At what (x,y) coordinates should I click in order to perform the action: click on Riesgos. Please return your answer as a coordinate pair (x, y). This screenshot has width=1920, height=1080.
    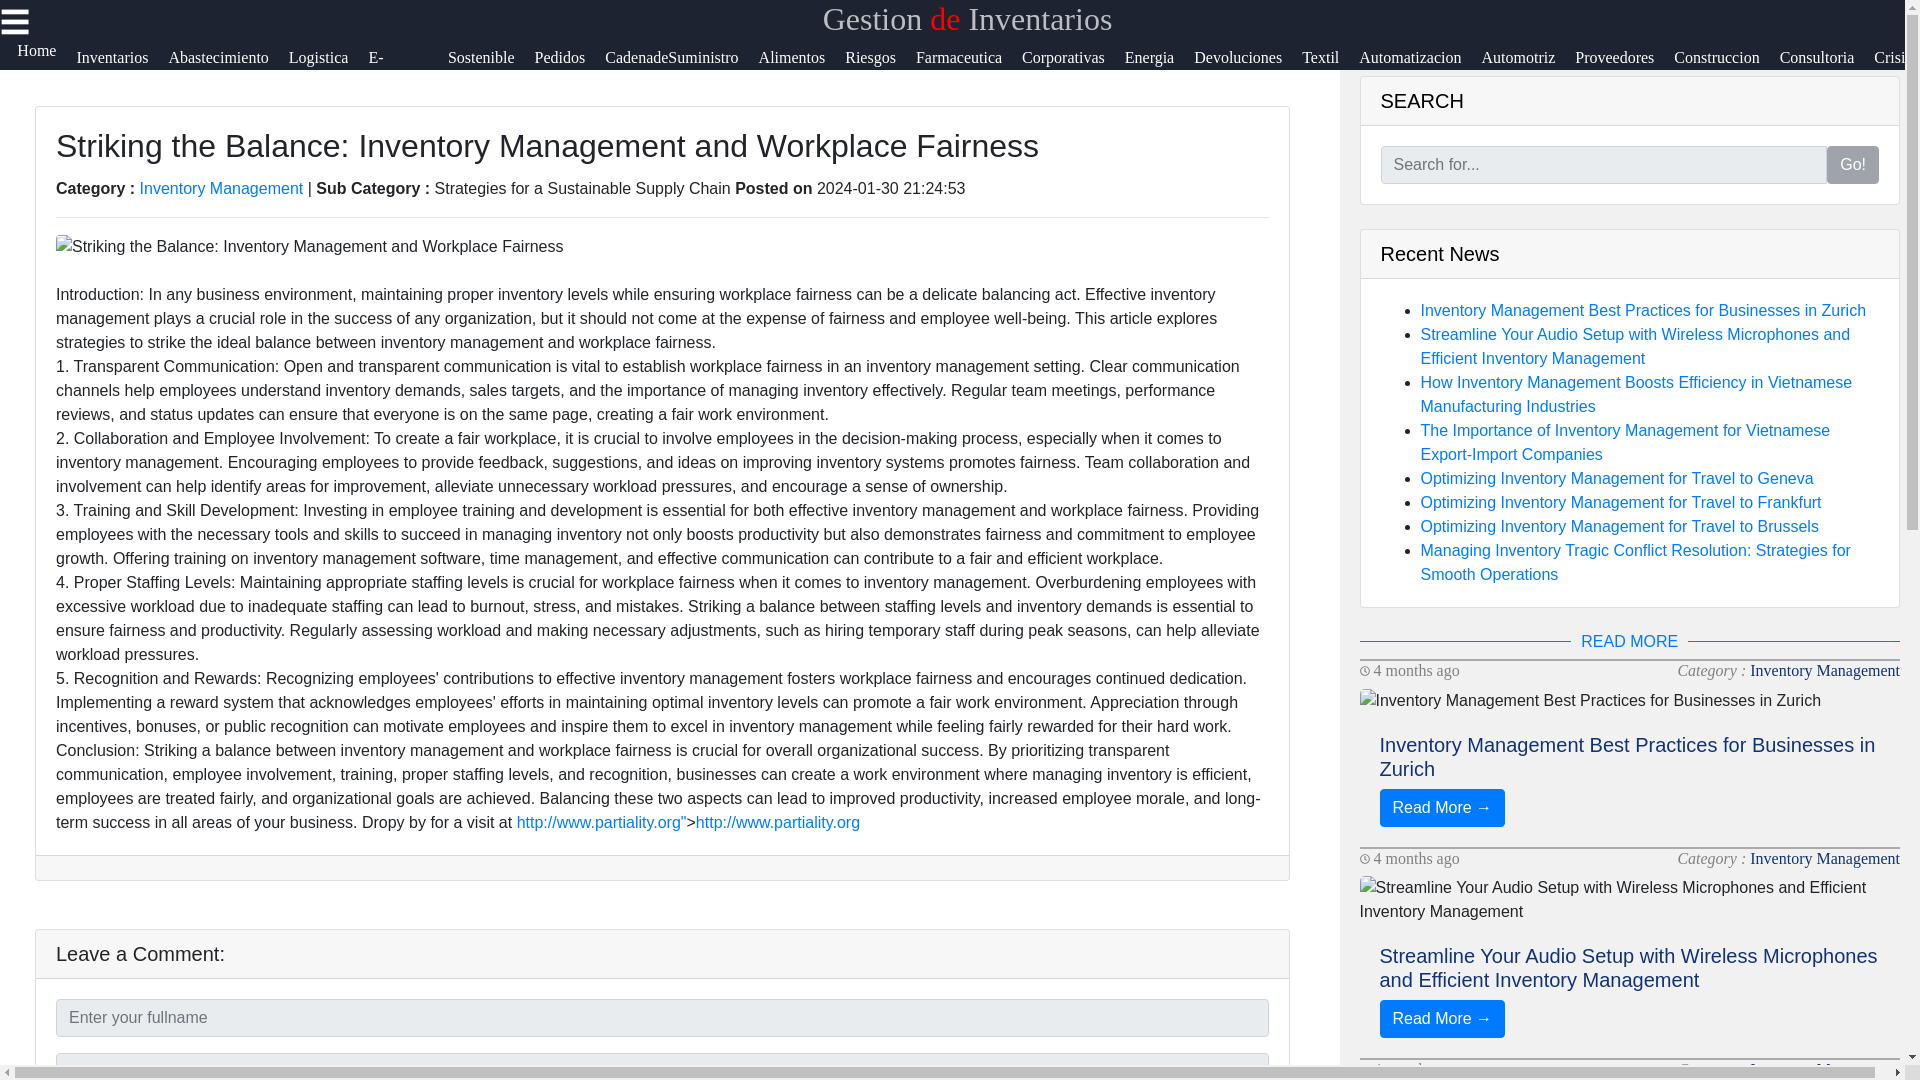
    Looking at the image, I should click on (880, 70).